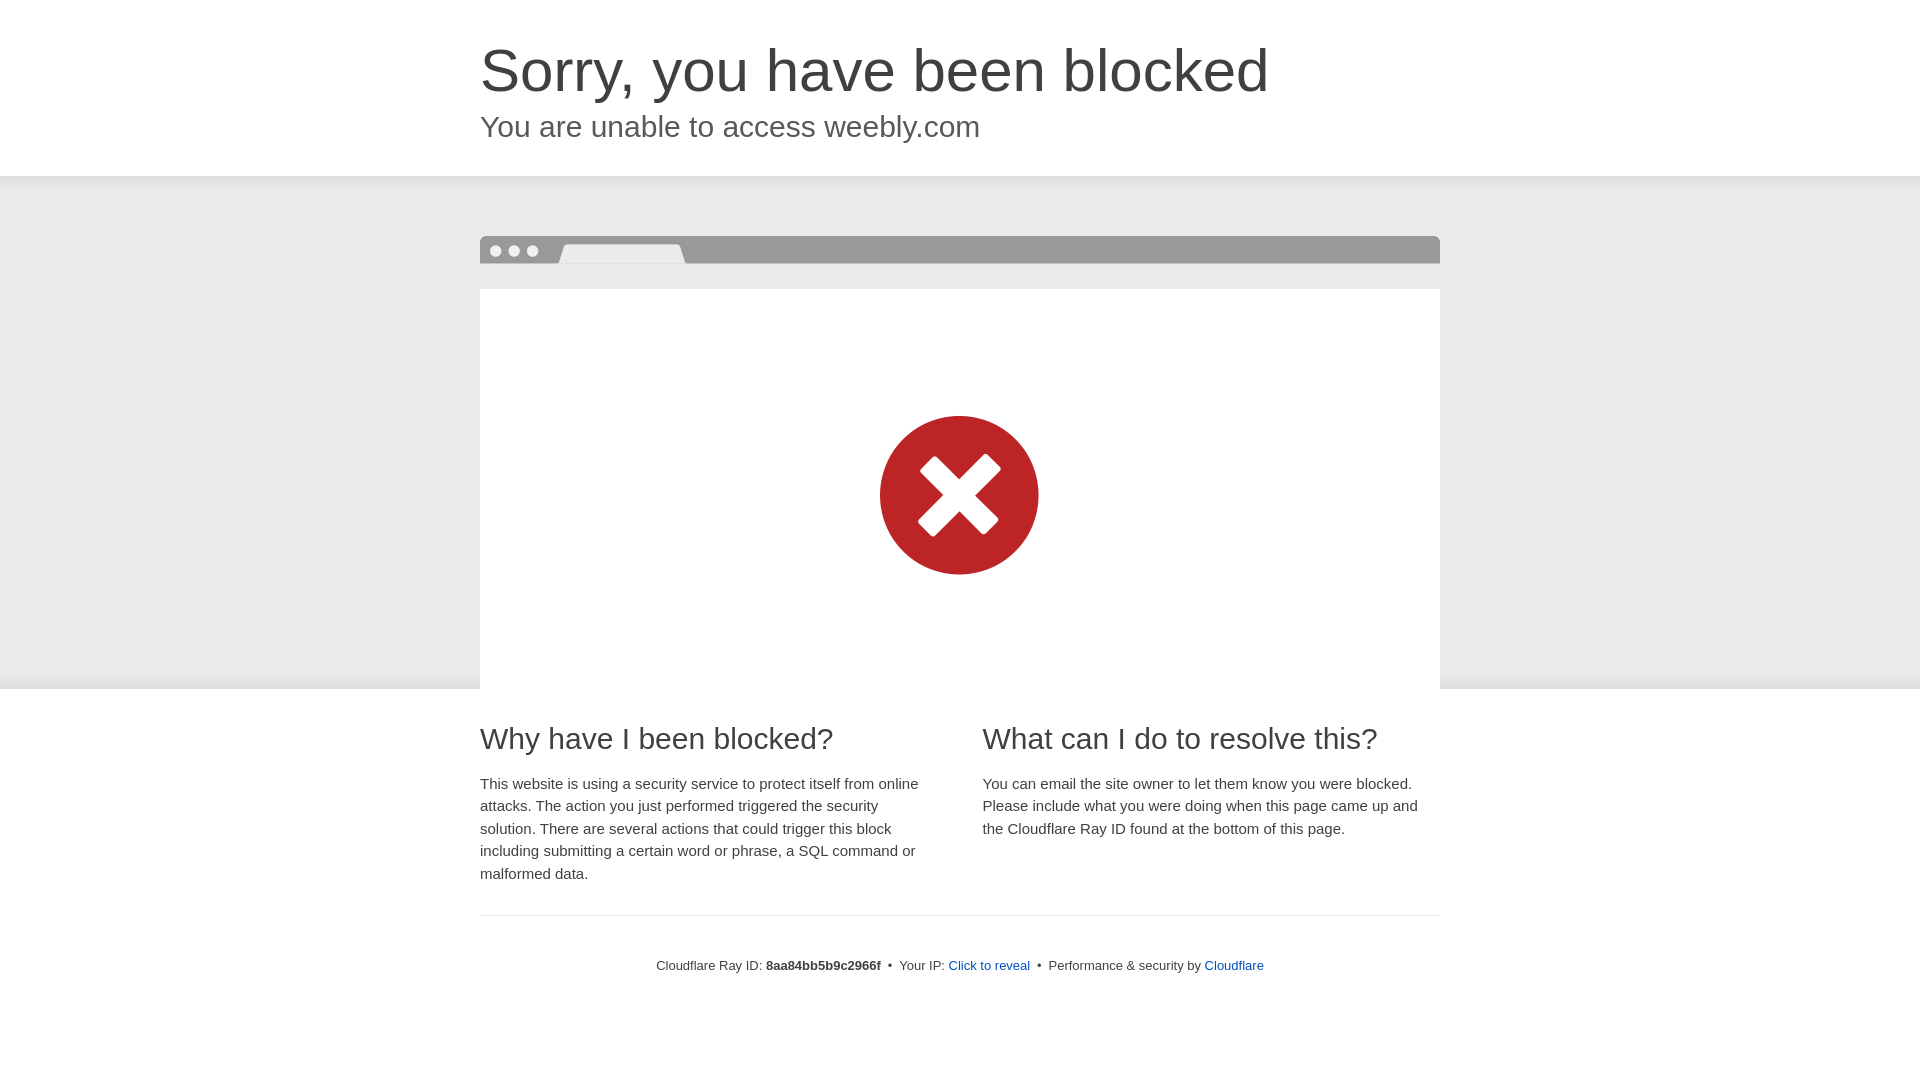 Image resolution: width=1920 pixels, height=1080 pixels. What do you see at coordinates (1234, 965) in the screenshot?
I see `Cloudflare` at bounding box center [1234, 965].